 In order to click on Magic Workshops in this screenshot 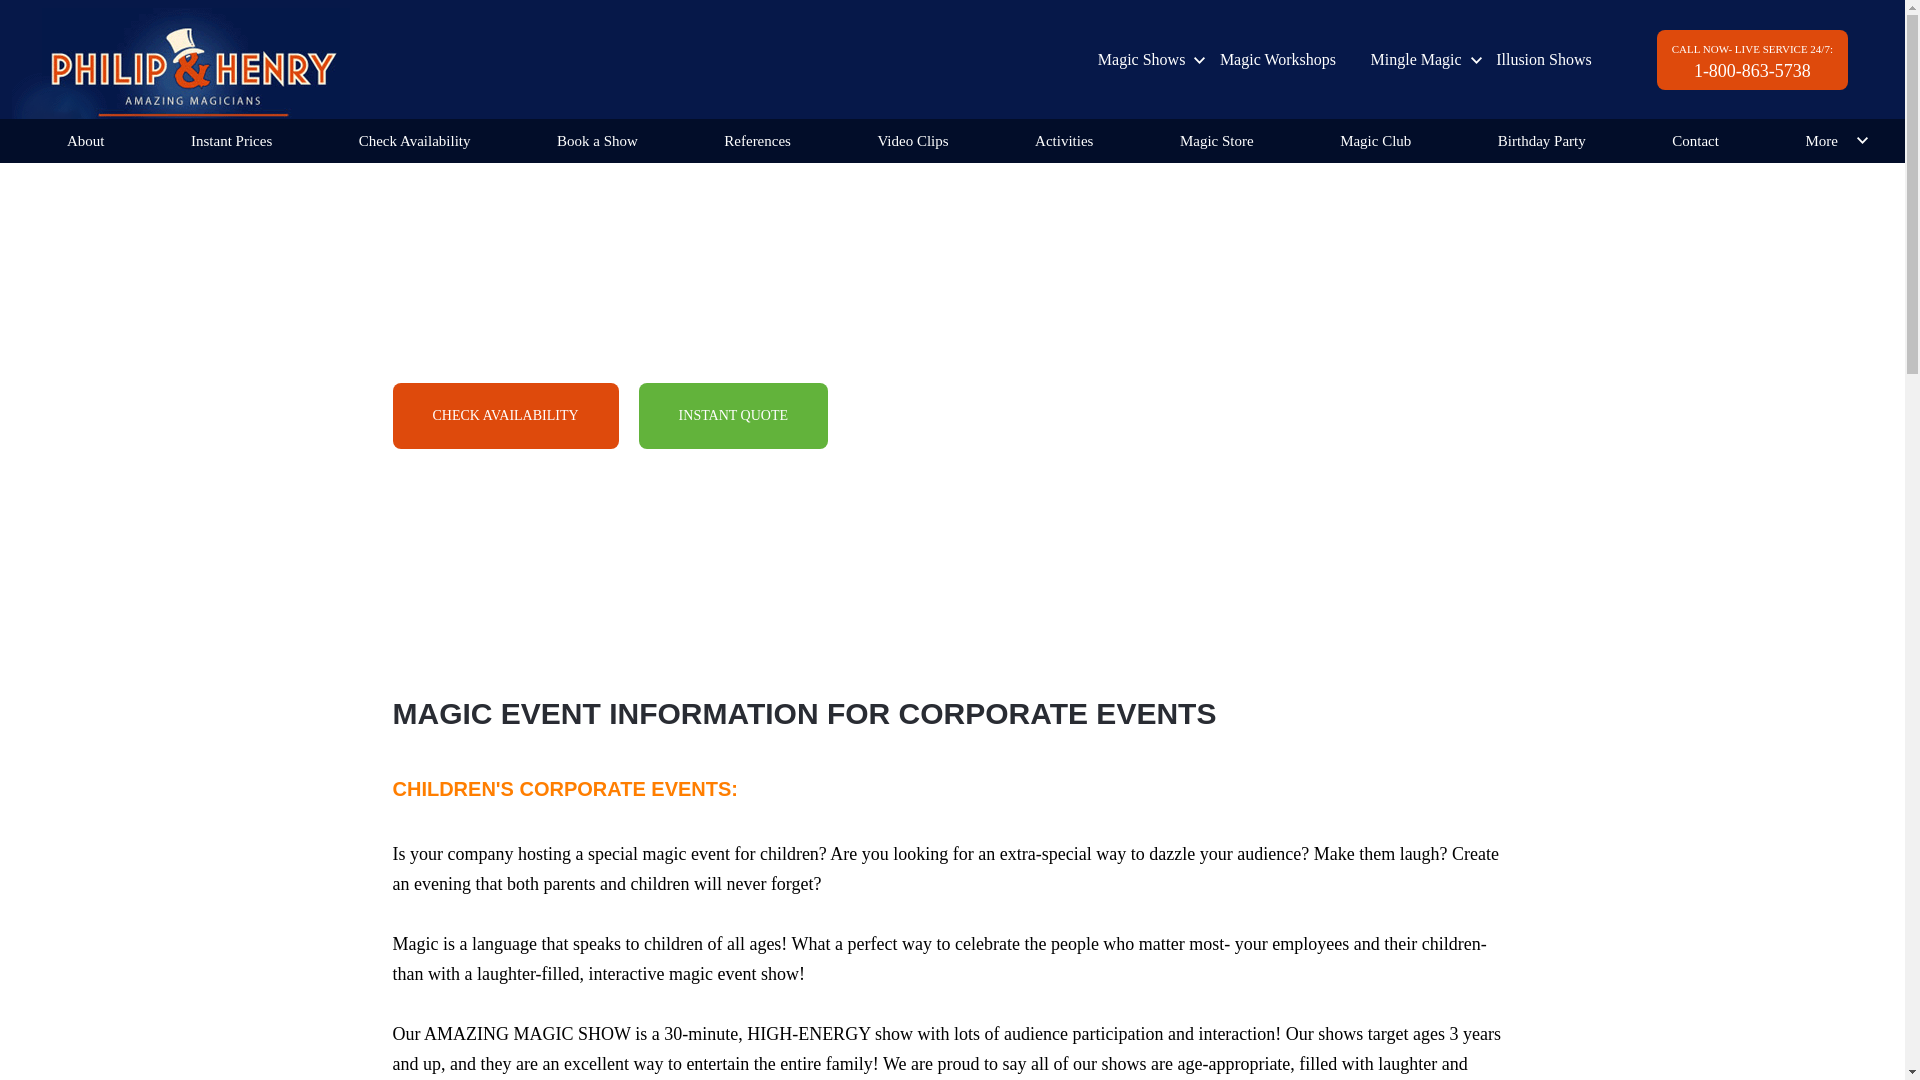, I will do `click(1278, 59)`.